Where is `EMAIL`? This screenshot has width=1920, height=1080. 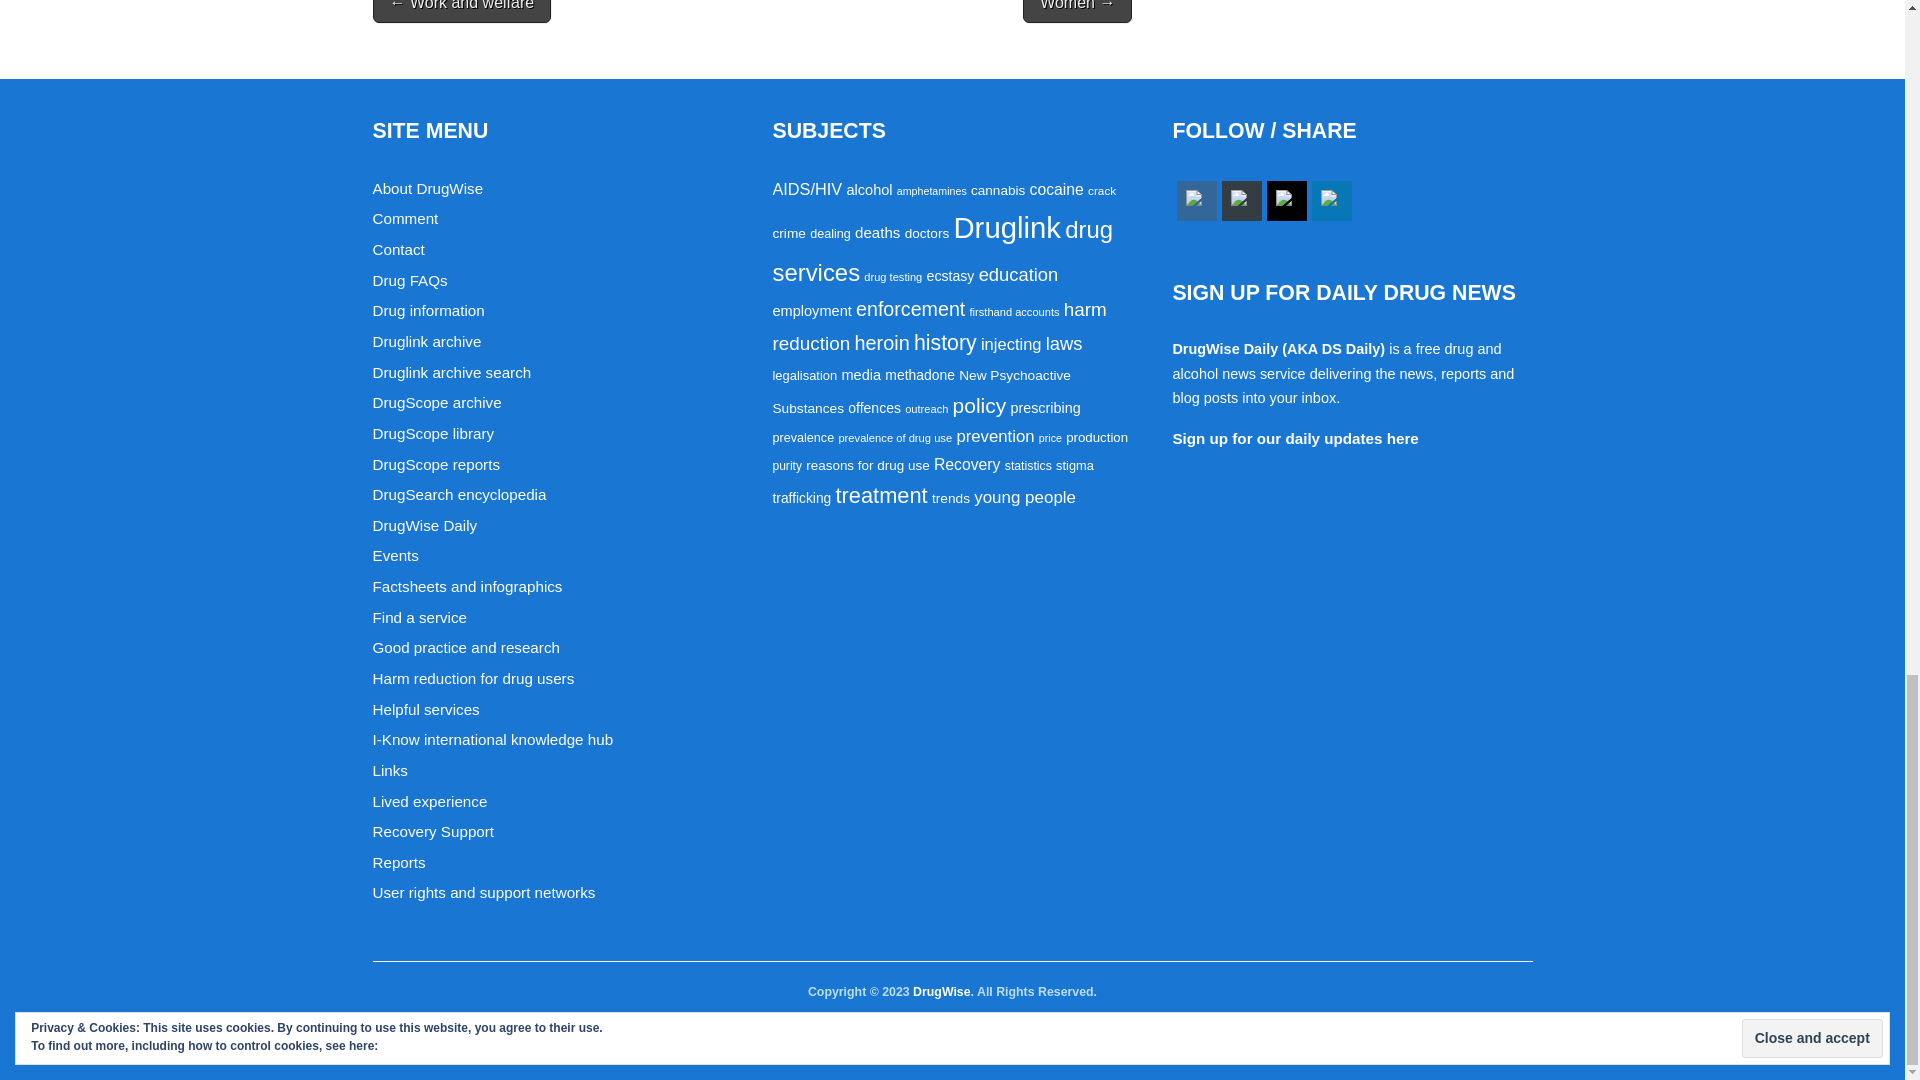
EMAIL is located at coordinates (1242, 200).